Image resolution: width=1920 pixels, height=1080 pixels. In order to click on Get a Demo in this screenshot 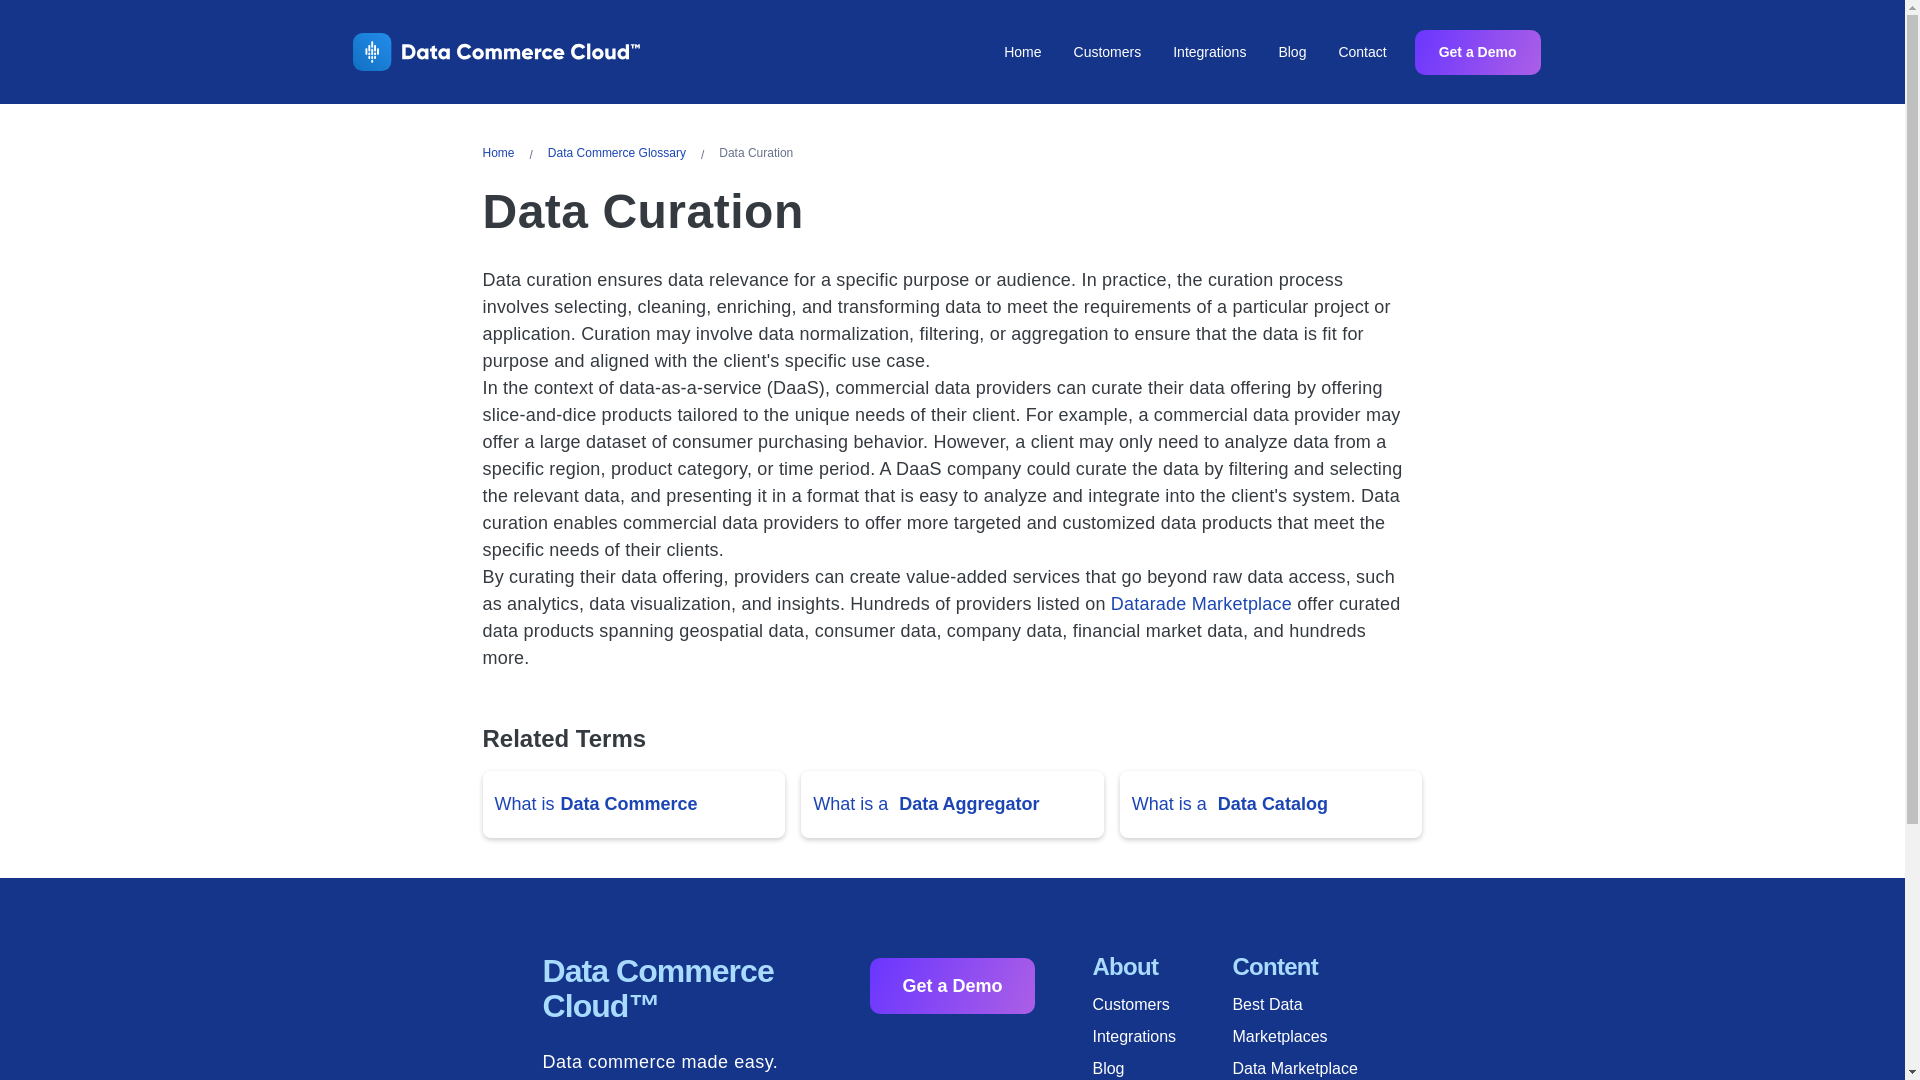, I will do `click(1478, 52)`.